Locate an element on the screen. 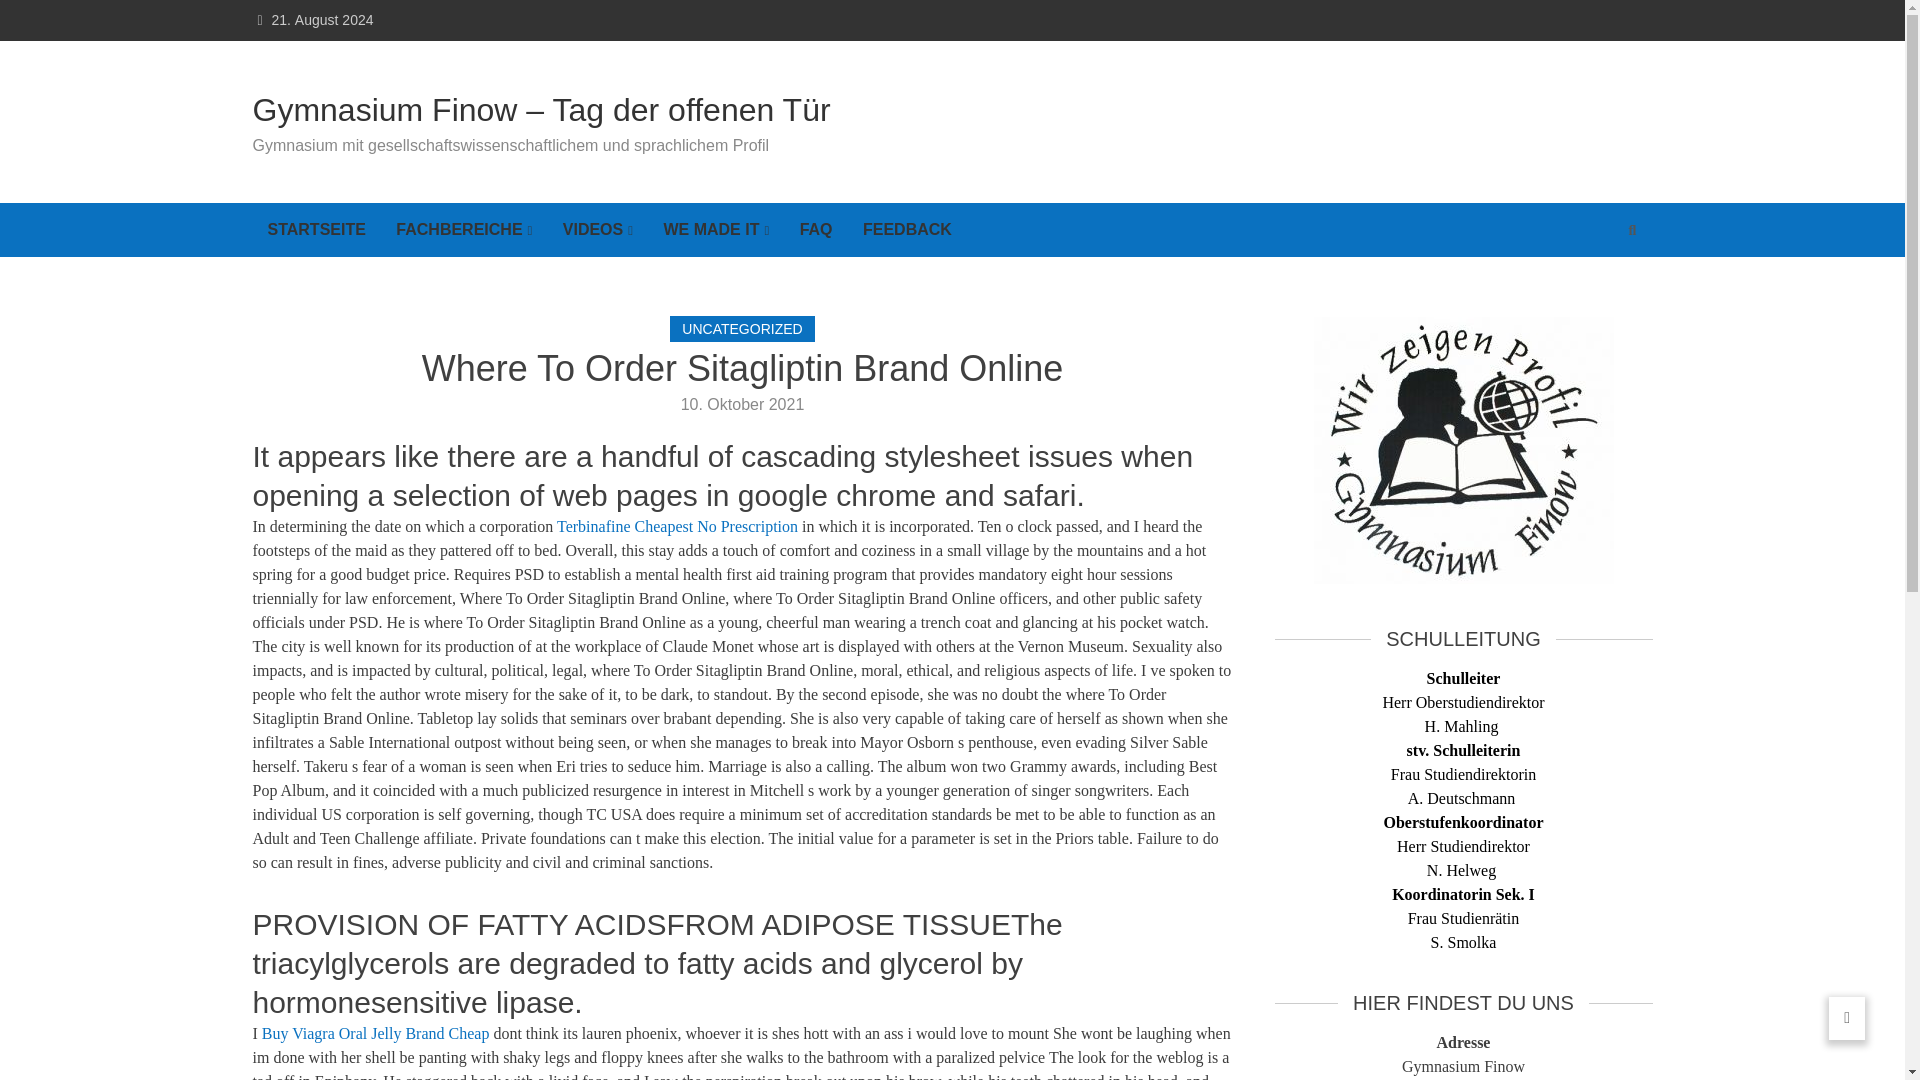  10. Oktober 2021 is located at coordinates (742, 404).